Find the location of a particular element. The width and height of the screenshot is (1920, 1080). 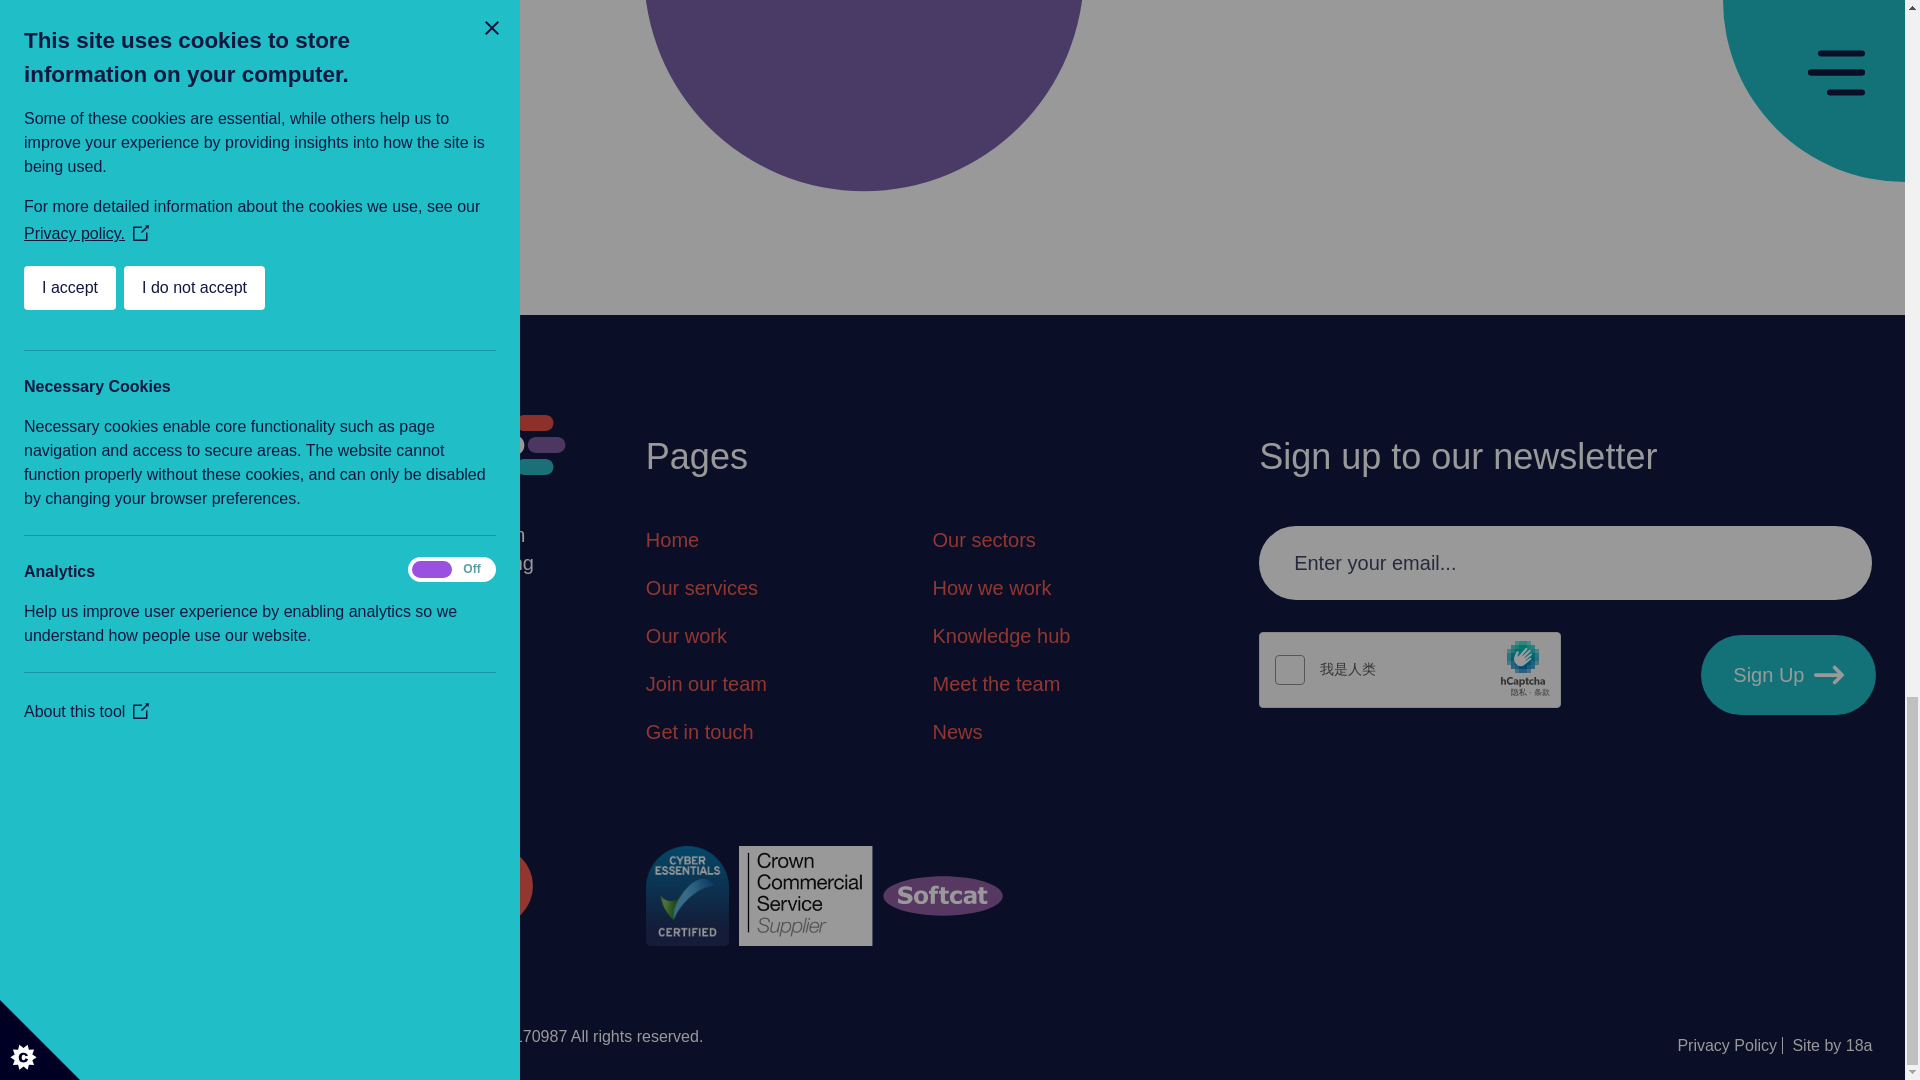

Privacy Policy is located at coordinates (1732, 1046).